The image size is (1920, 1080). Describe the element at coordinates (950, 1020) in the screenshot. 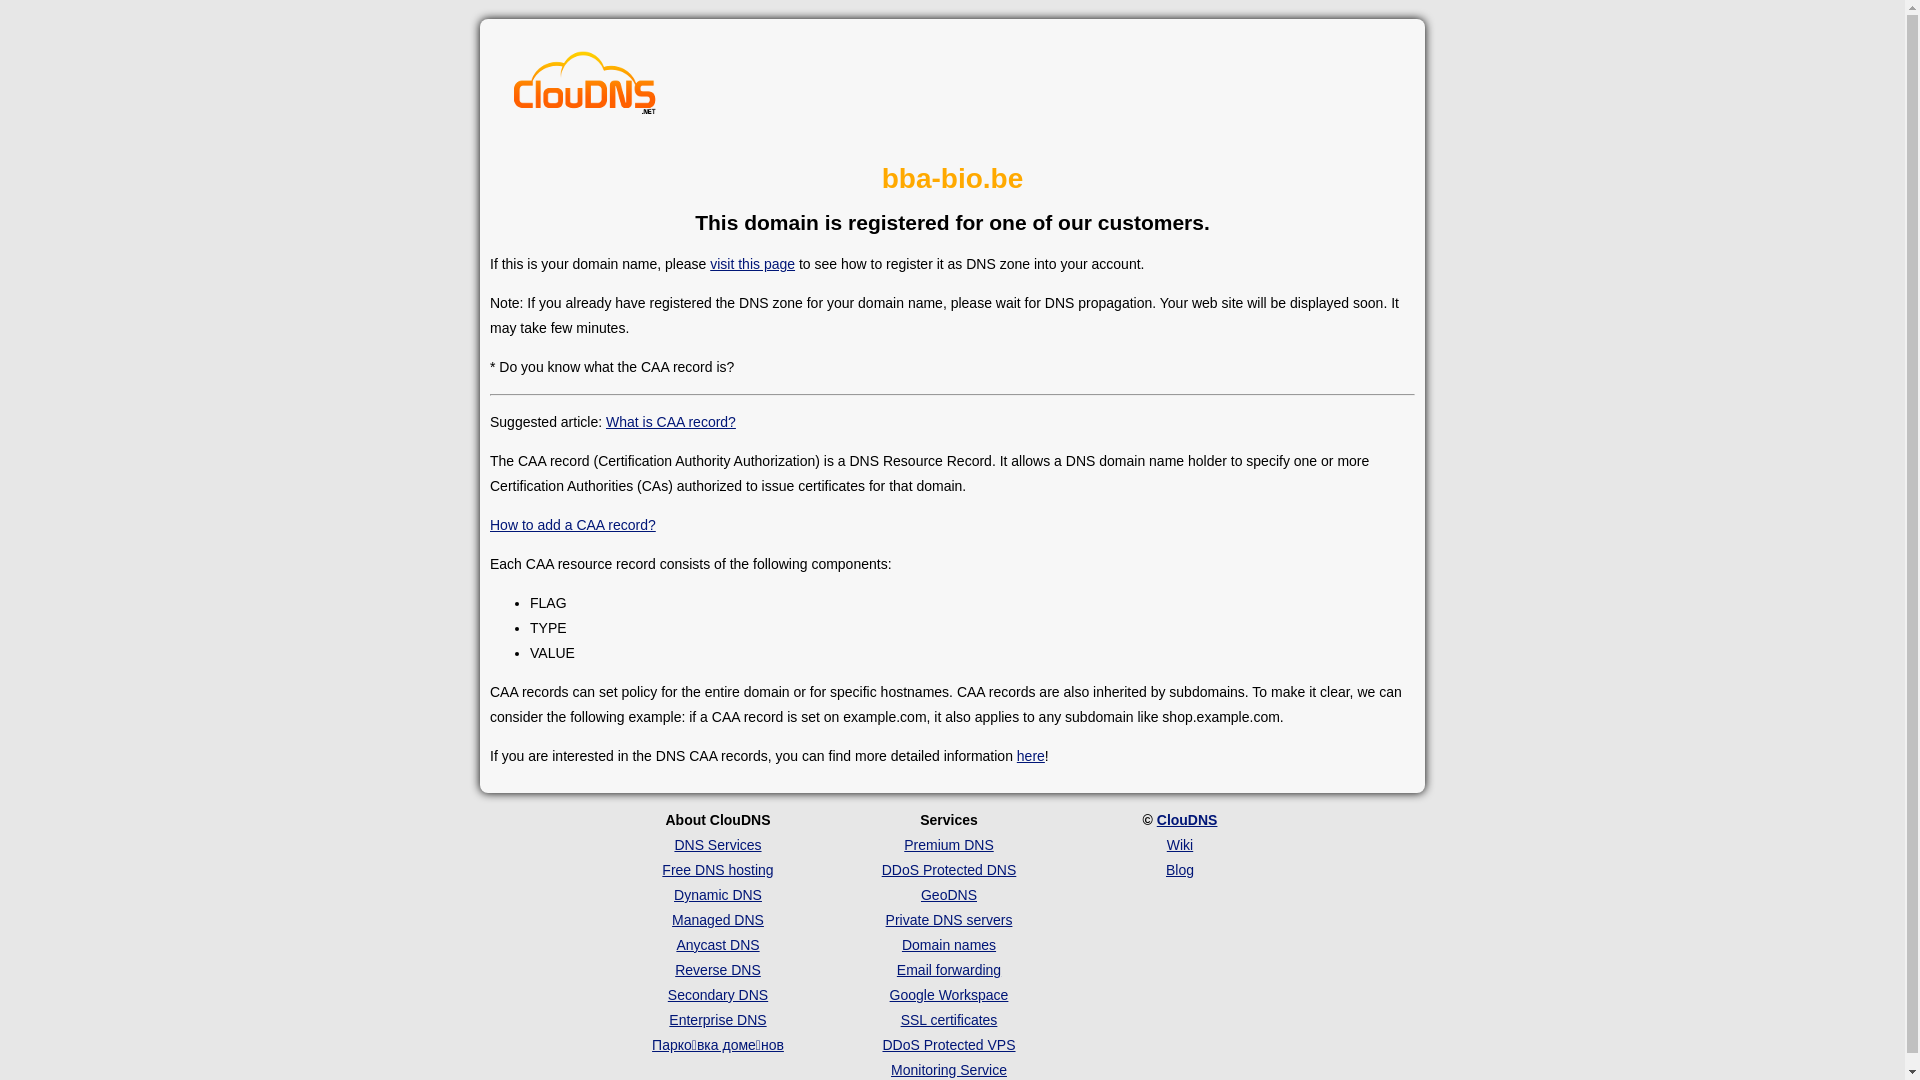

I see `SSL certificates` at that location.